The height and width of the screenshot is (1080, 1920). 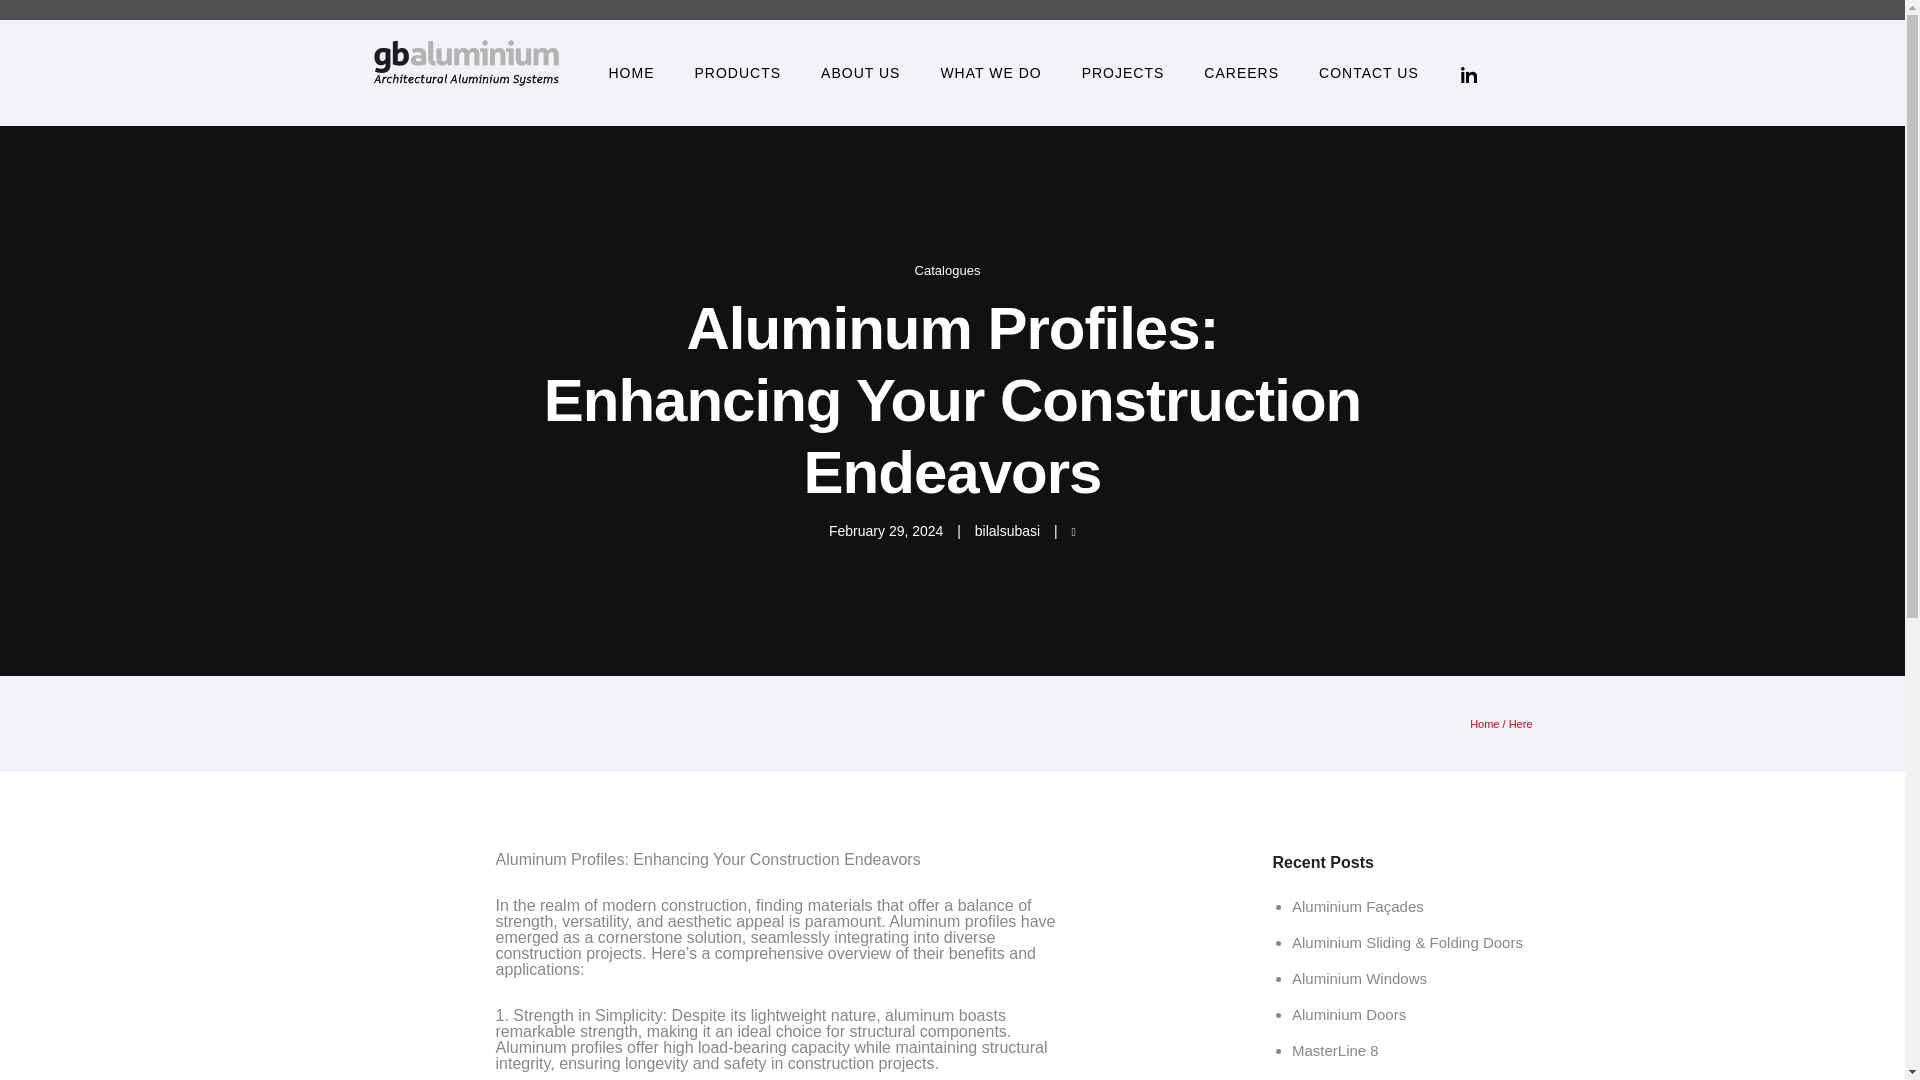 What do you see at coordinates (990, 72) in the screenshot?
I see `WHAT WE DO` at bounding box center [990, 72].